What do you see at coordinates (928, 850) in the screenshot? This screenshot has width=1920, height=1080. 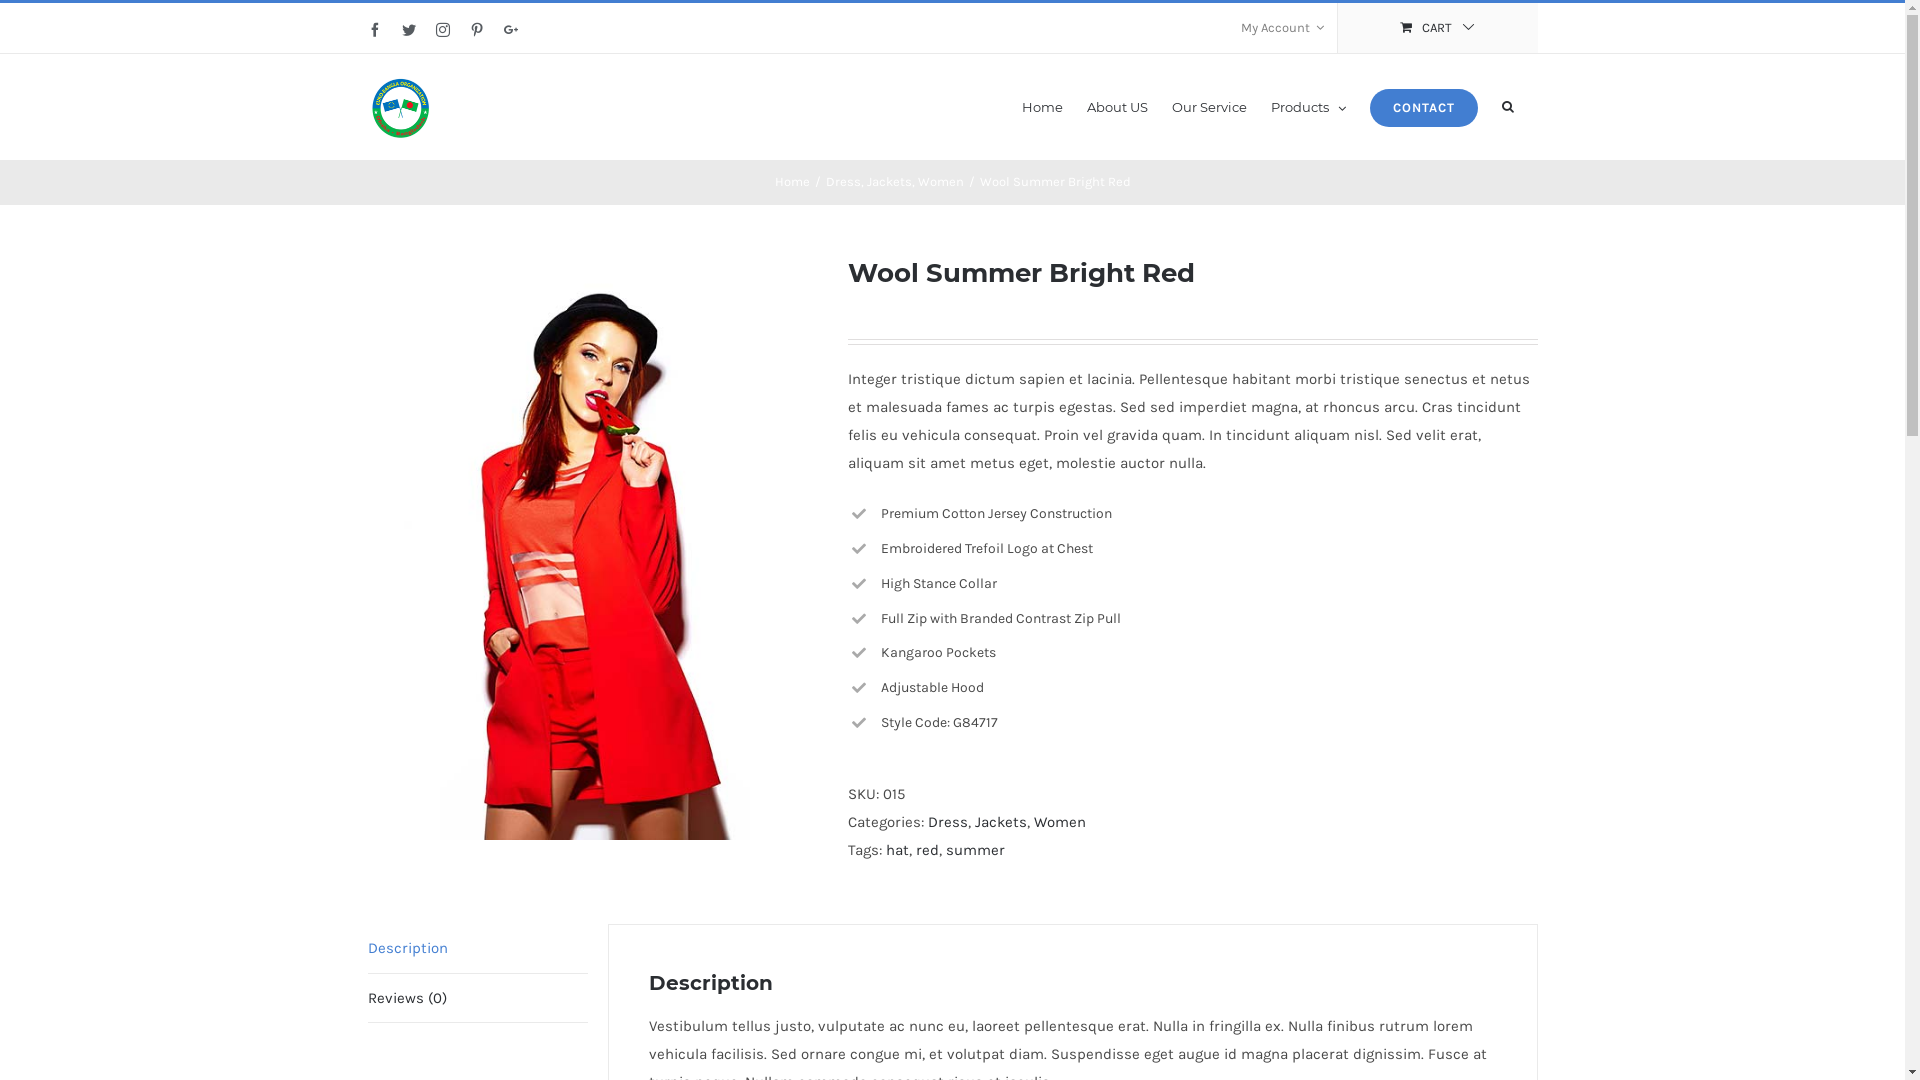 I see `red` at bounding box center [928, 850].